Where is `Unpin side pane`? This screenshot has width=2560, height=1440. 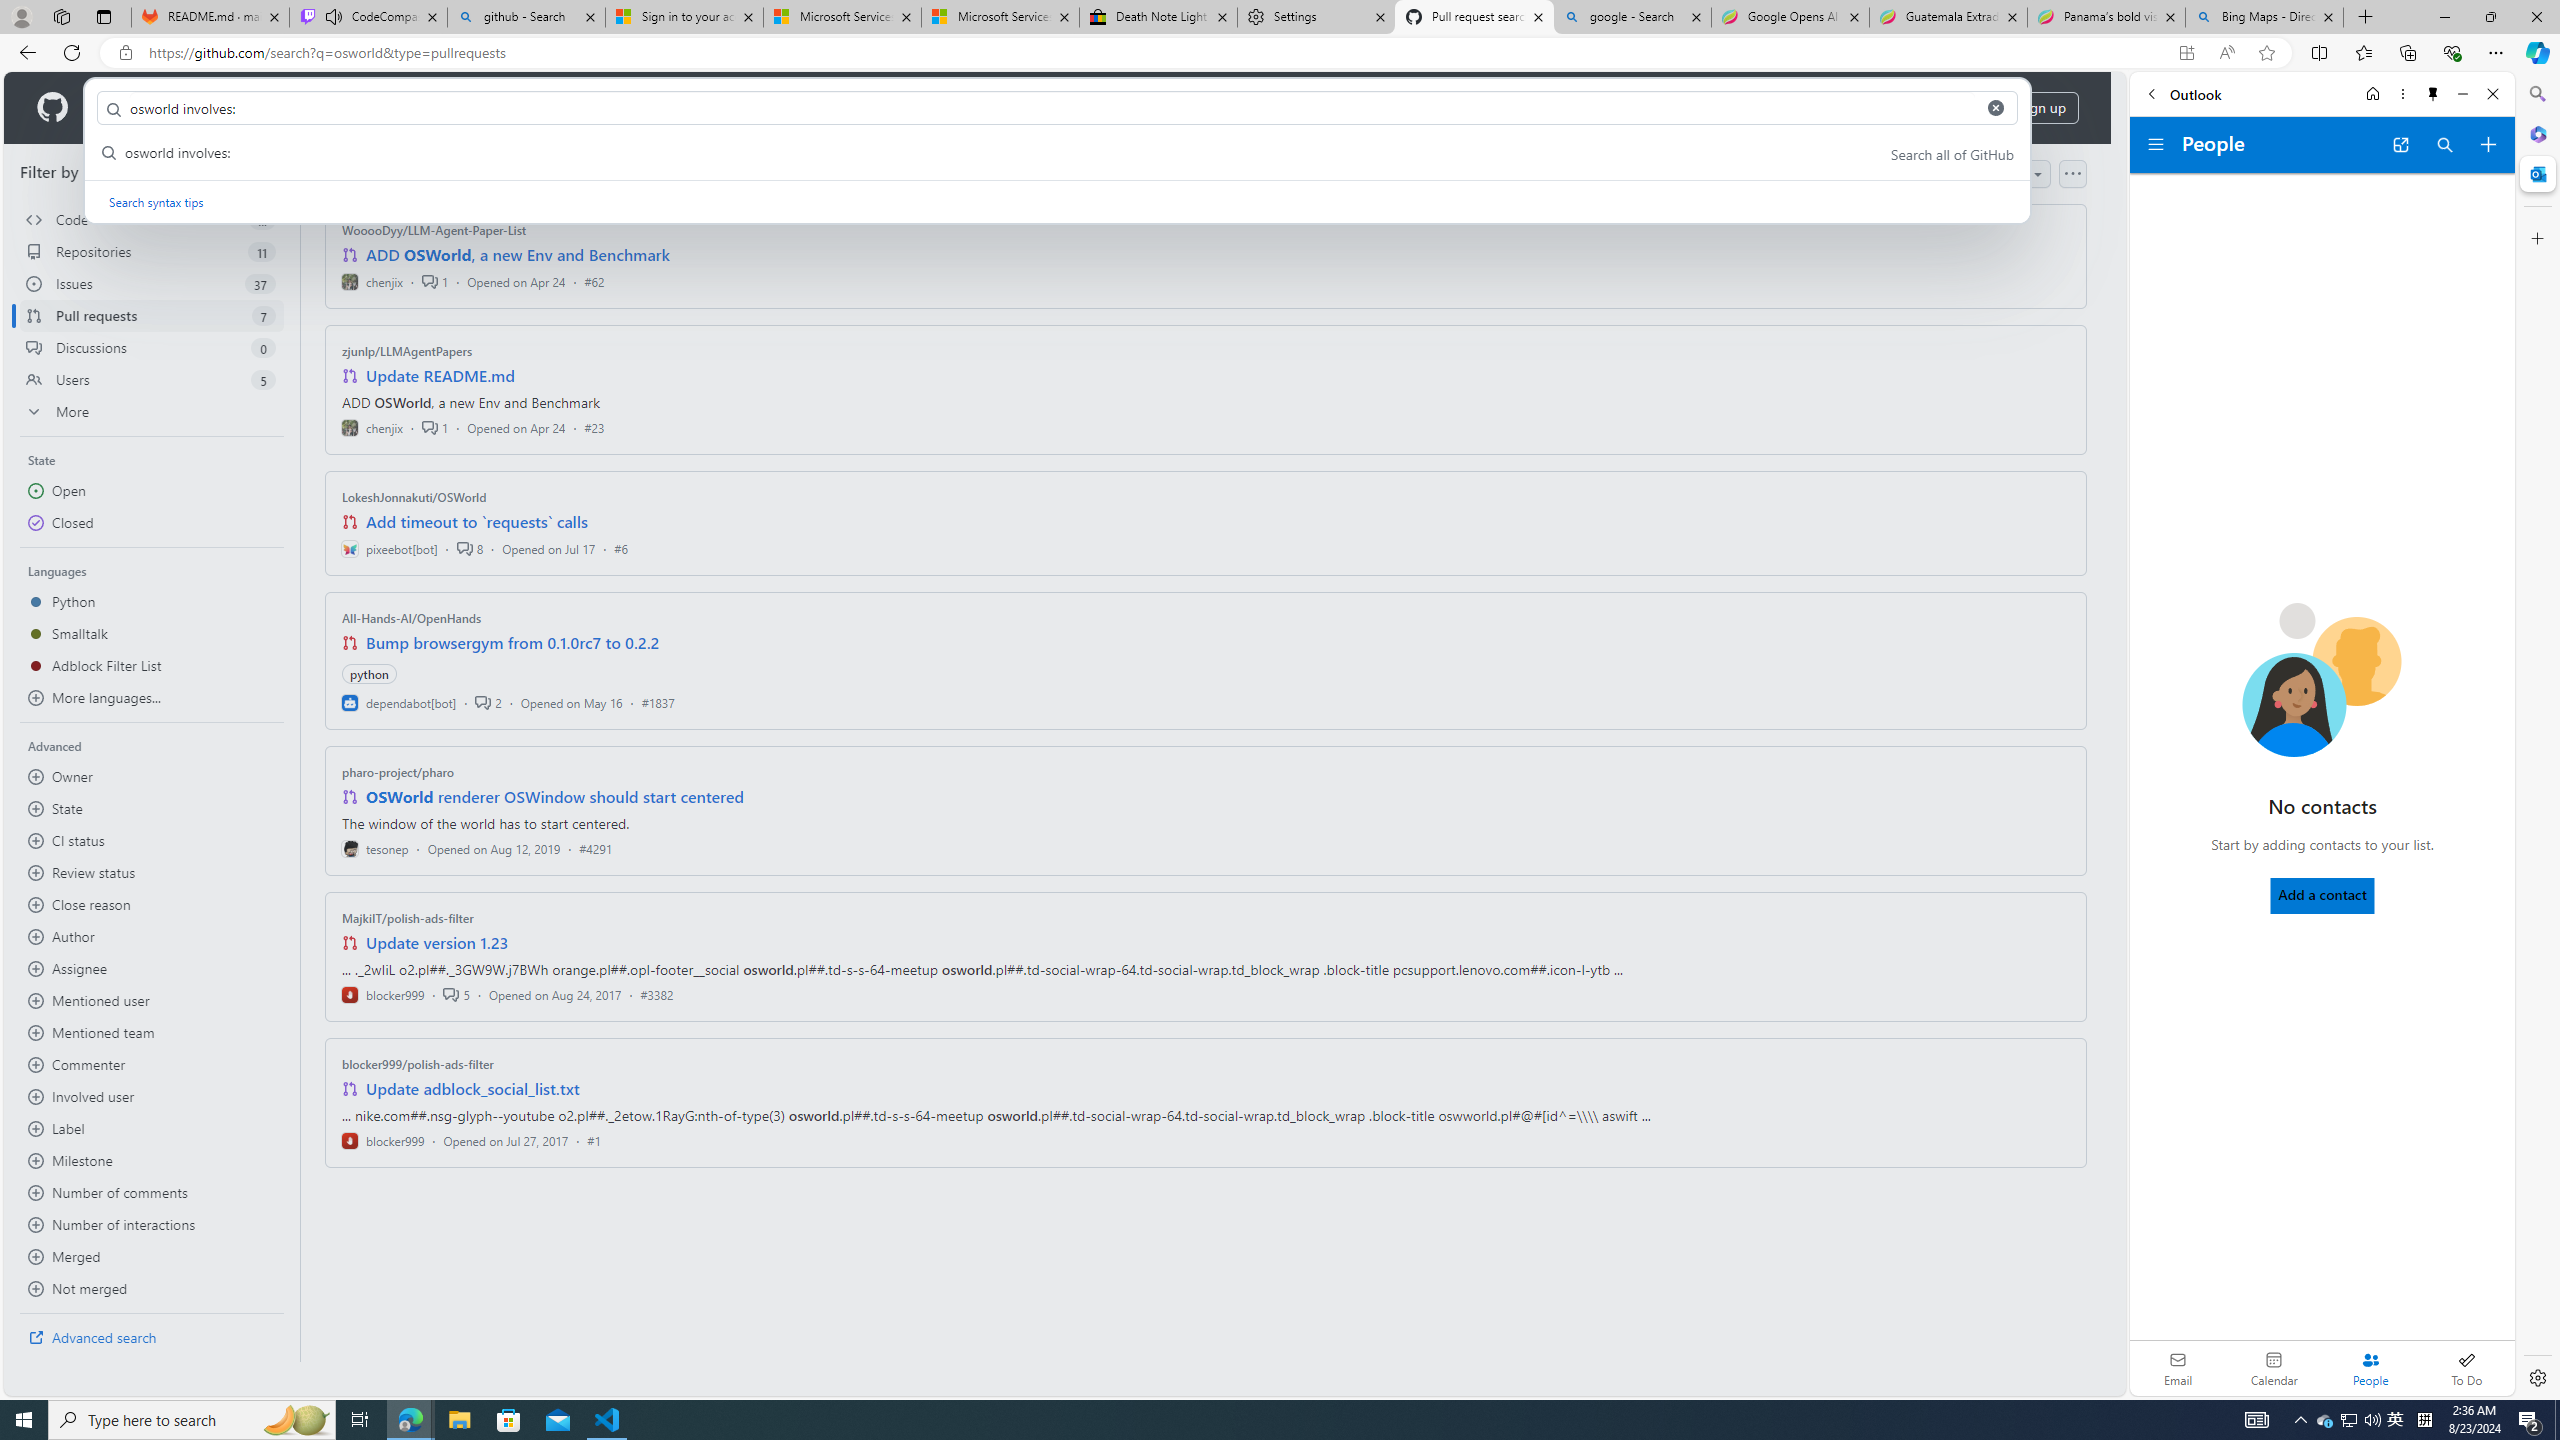
Unpin side pane is located at coordinates (2433, 94).